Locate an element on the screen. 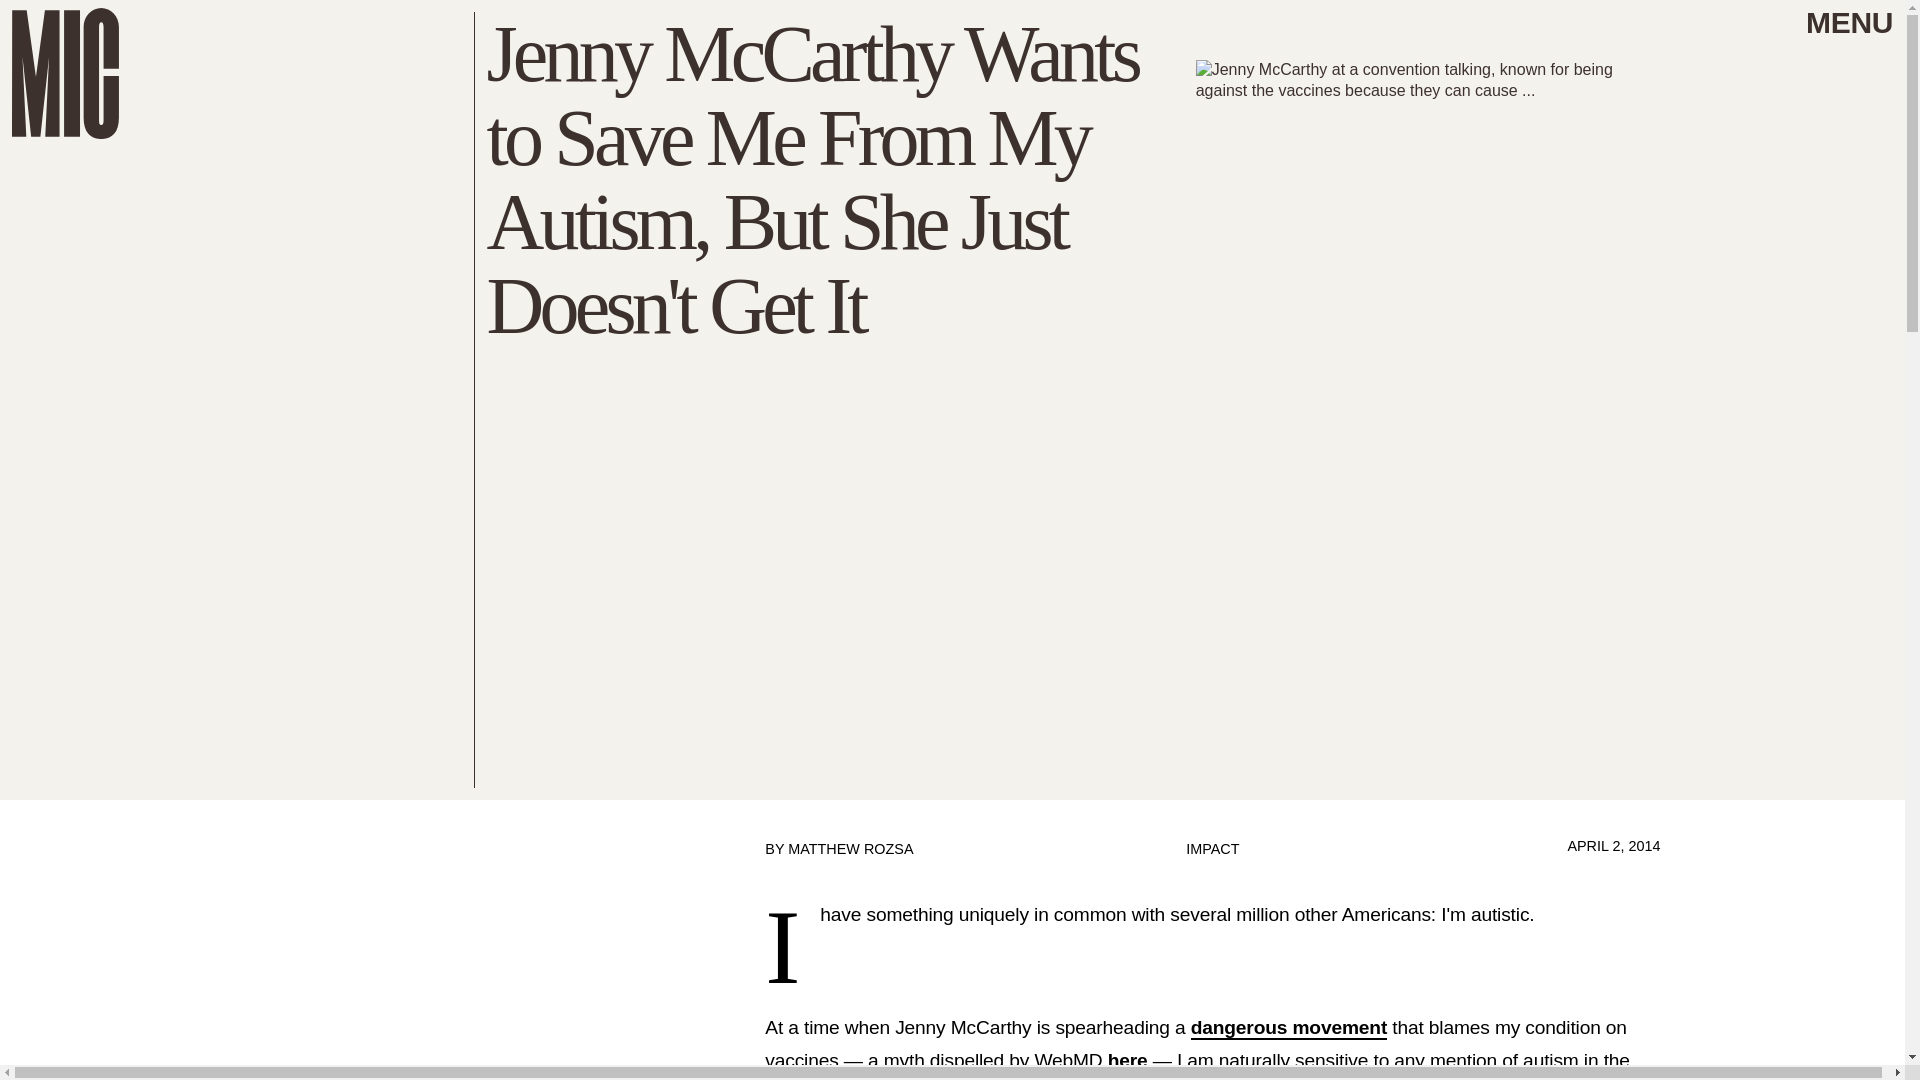 This screenshot has height=1080, width=1920. dangerous movement is located at coordinates (1289, 1028).